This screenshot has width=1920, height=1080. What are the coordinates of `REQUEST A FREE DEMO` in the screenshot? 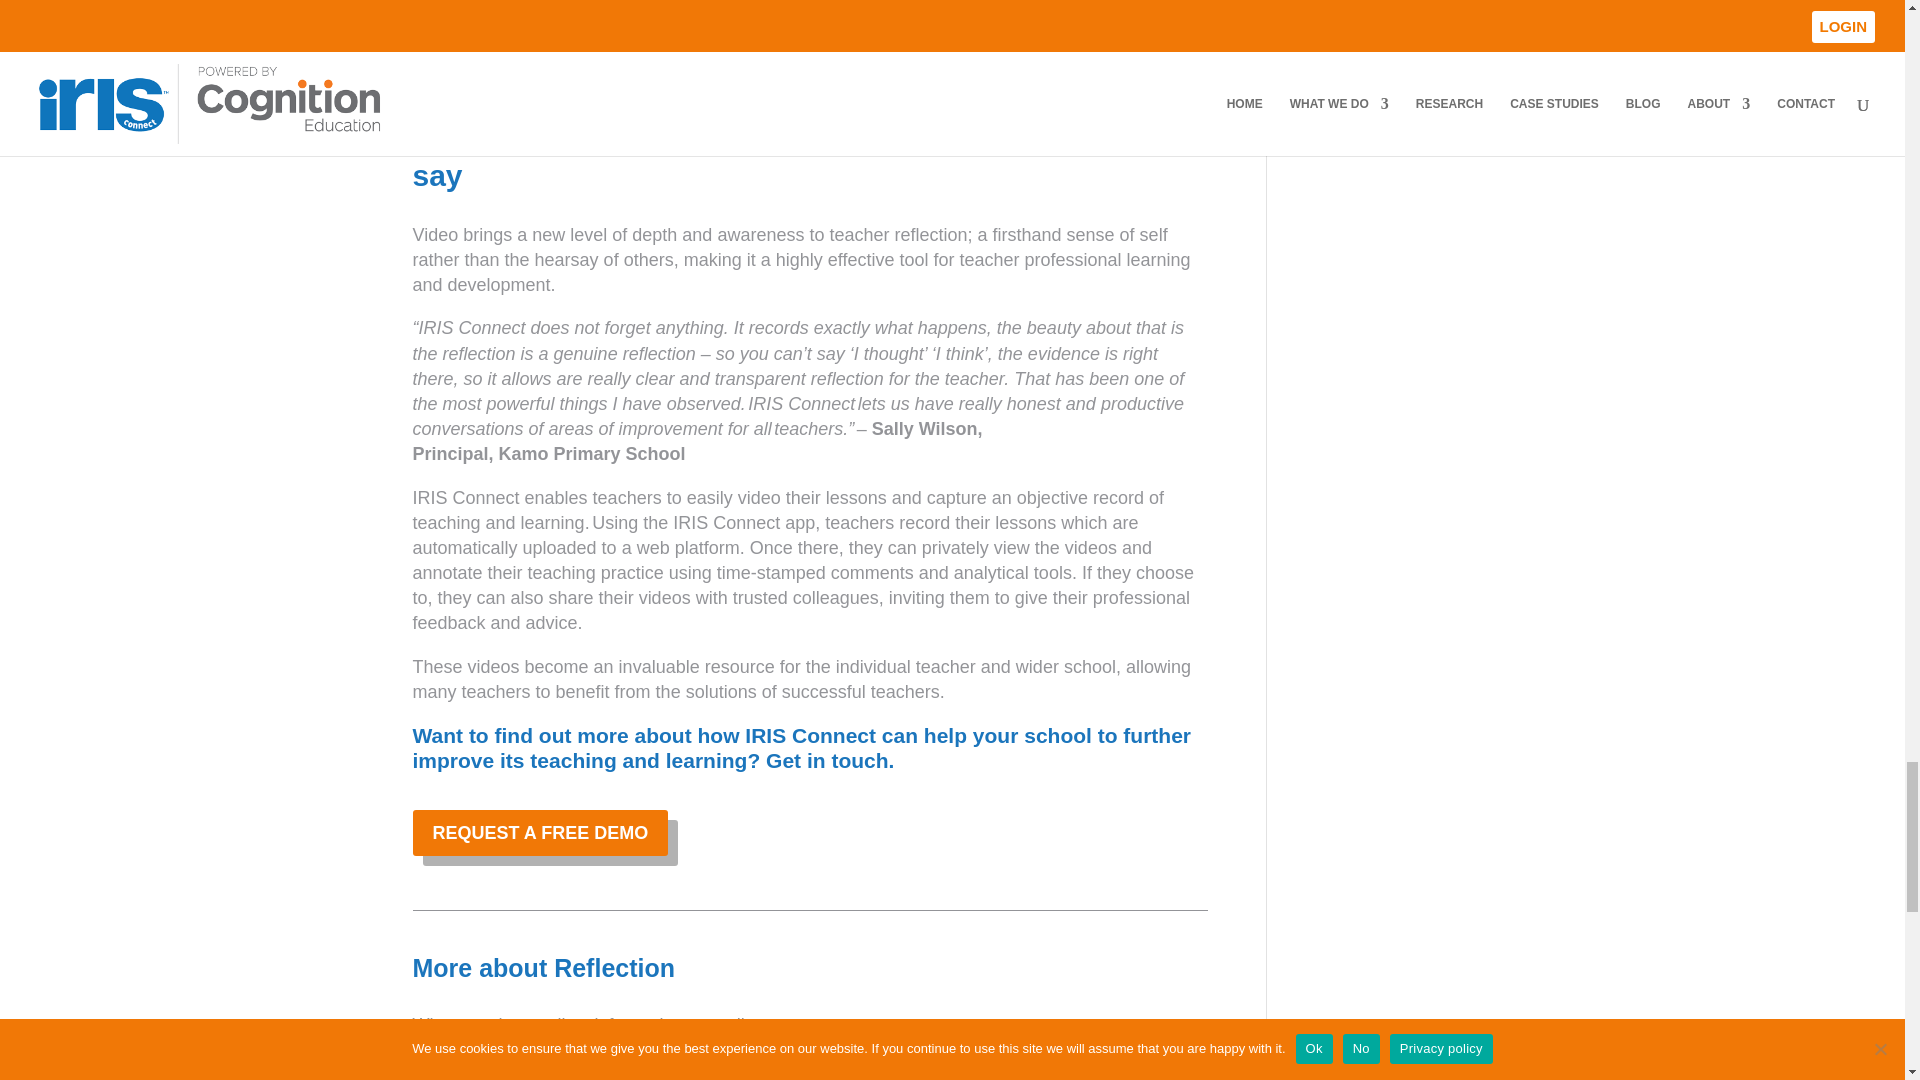 It's located at (540, 832).